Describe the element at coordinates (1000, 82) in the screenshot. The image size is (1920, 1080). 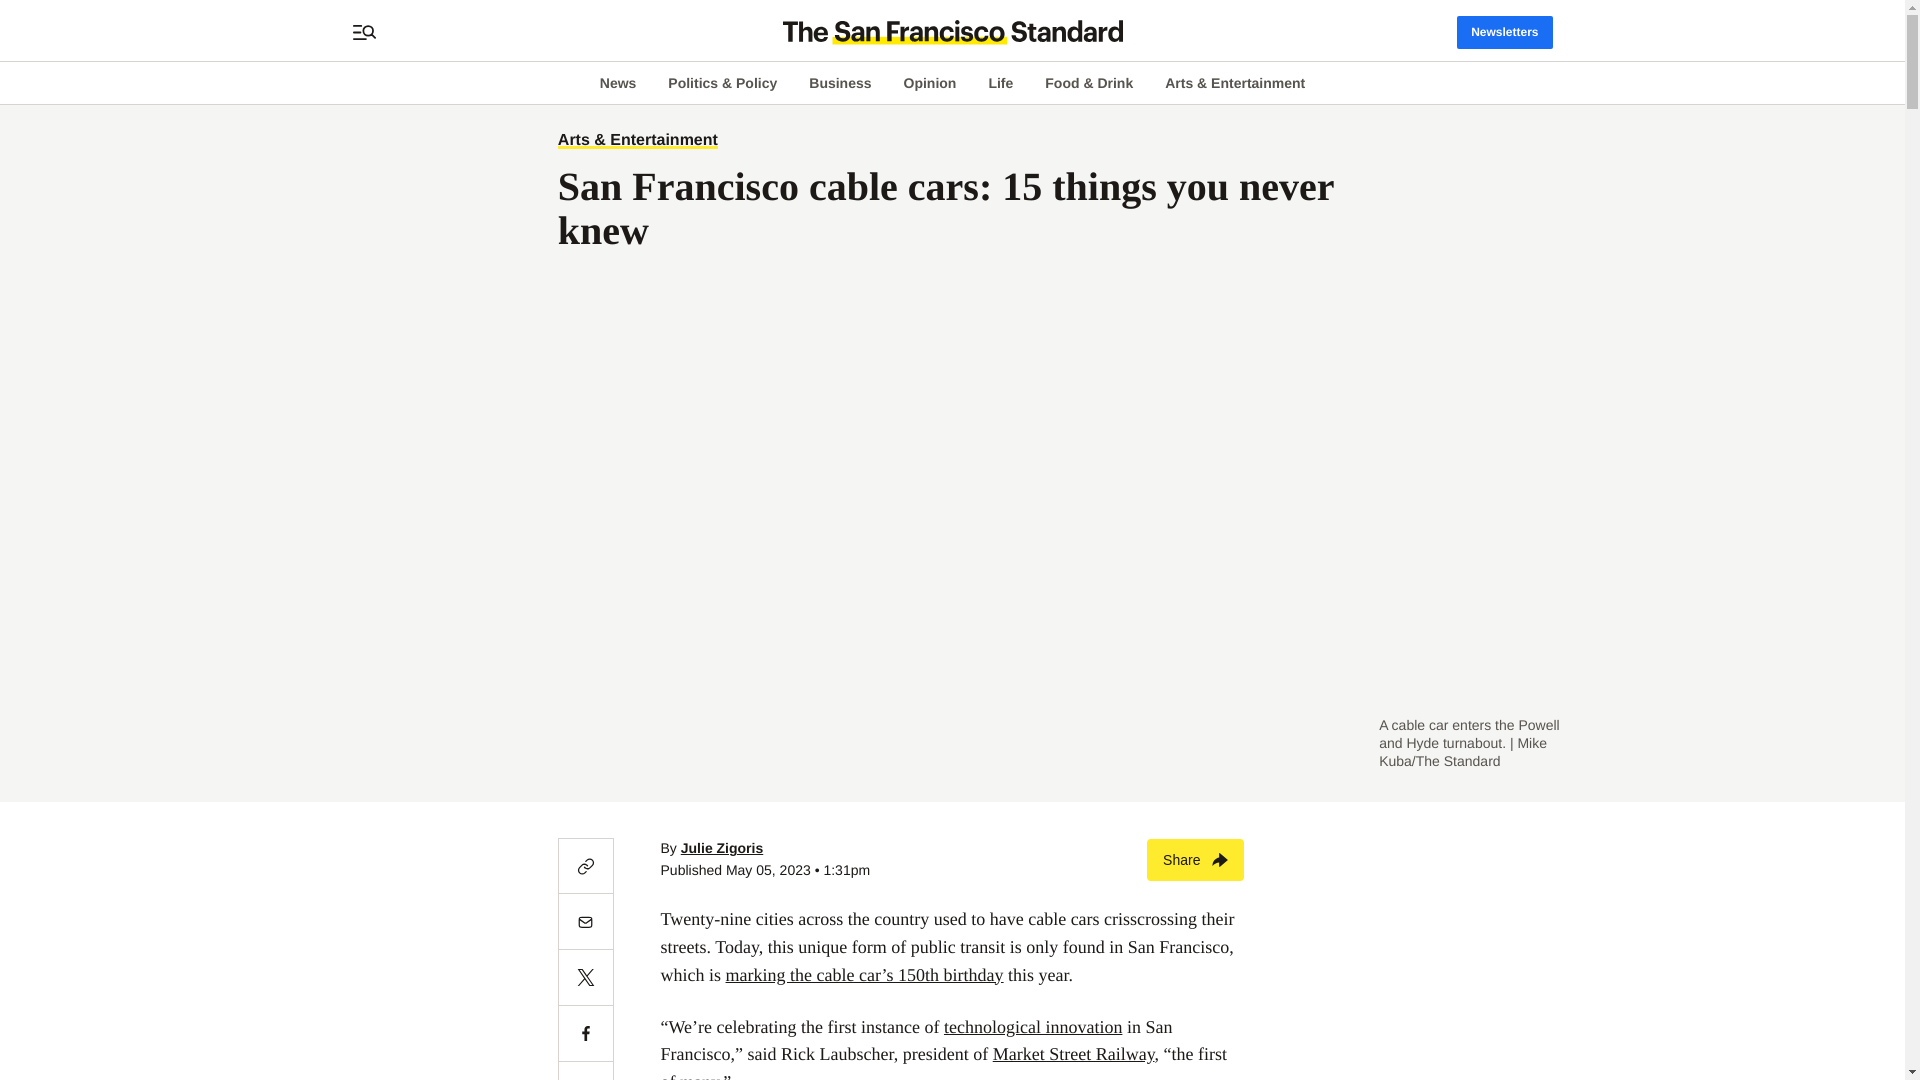
I see `Life` at that location.